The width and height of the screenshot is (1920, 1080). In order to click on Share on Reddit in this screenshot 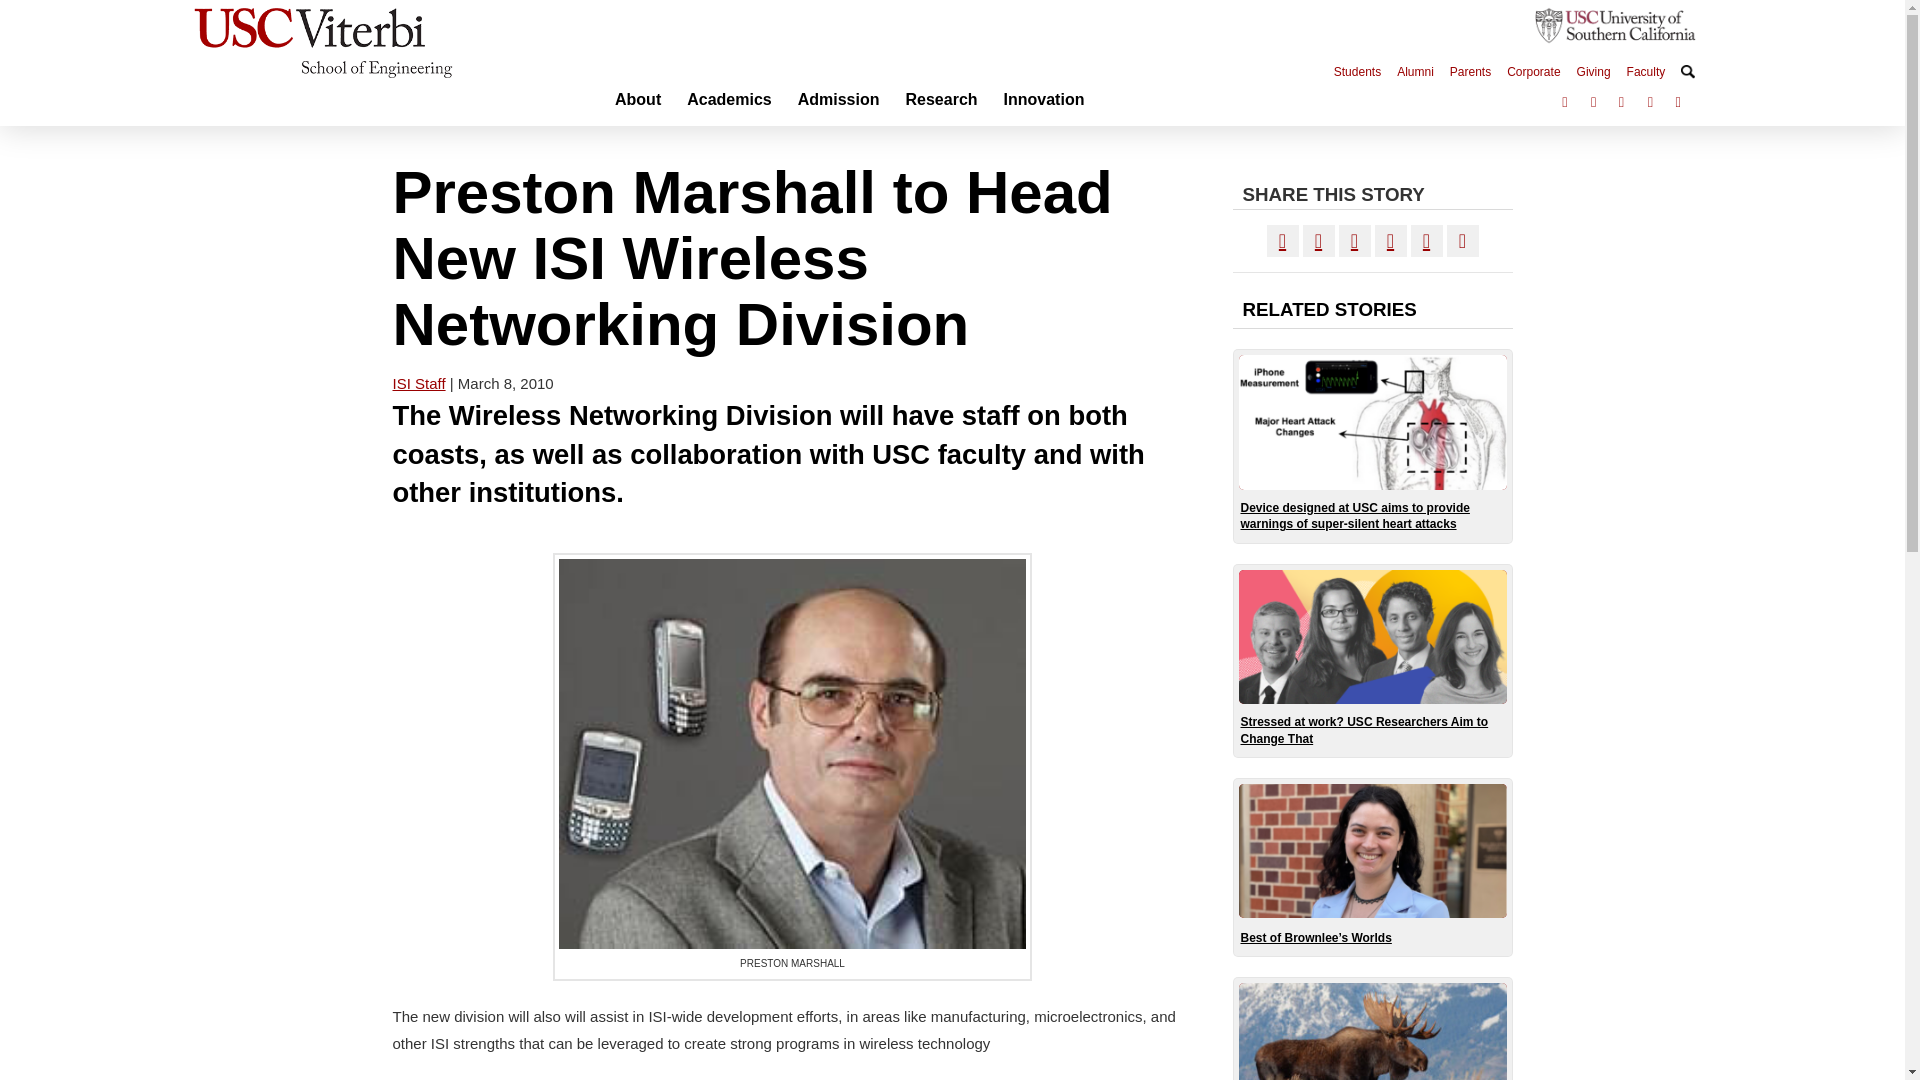, I will do `click(1425, 240)`.